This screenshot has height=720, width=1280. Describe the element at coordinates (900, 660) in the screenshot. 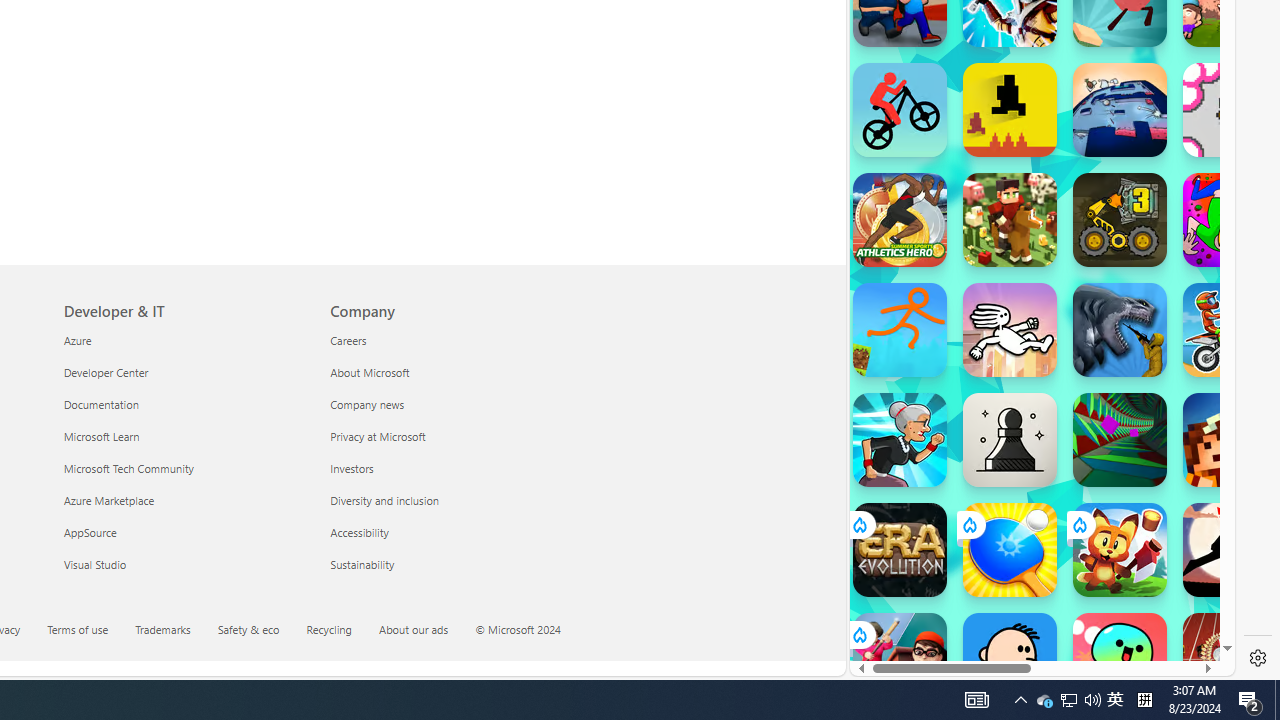

I see `School Escape! School Escape!` at that location.